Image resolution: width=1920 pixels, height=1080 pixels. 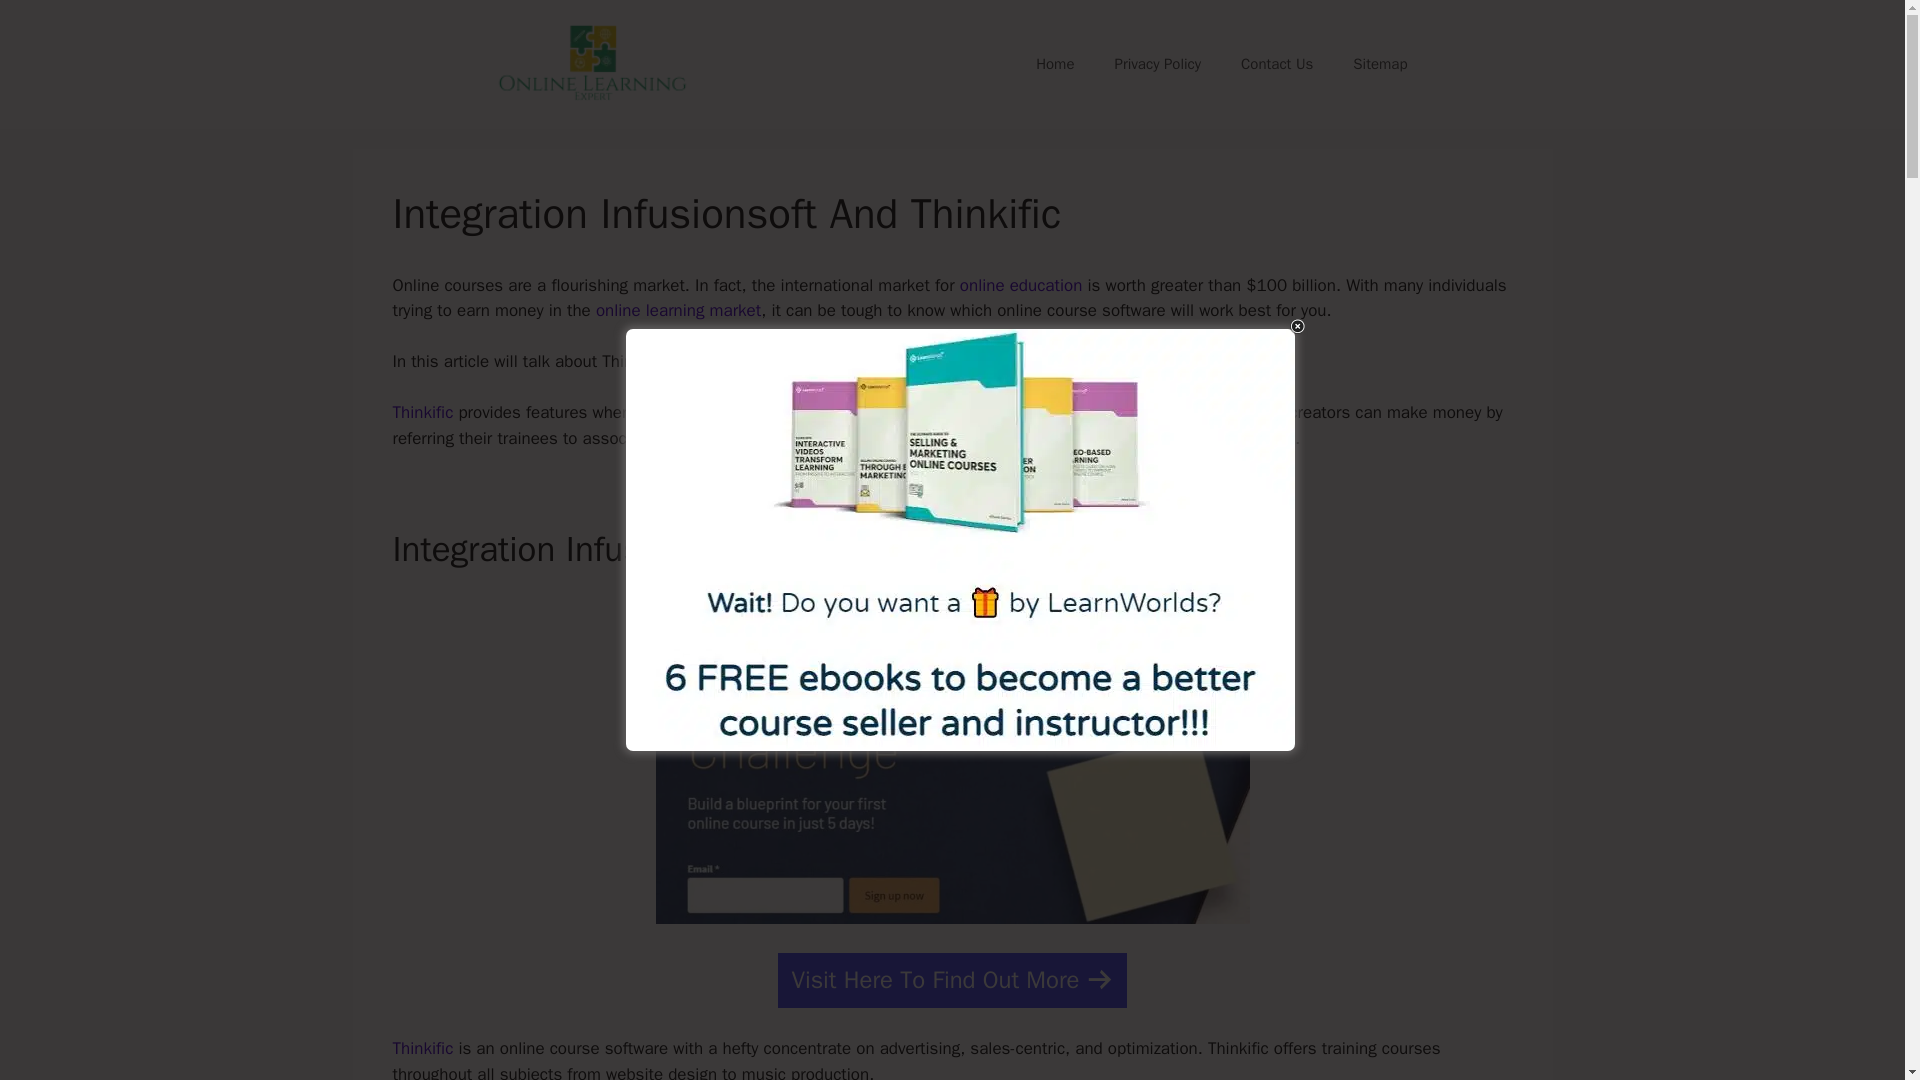 I want to click on online learning market, so click(x=678, y=310).